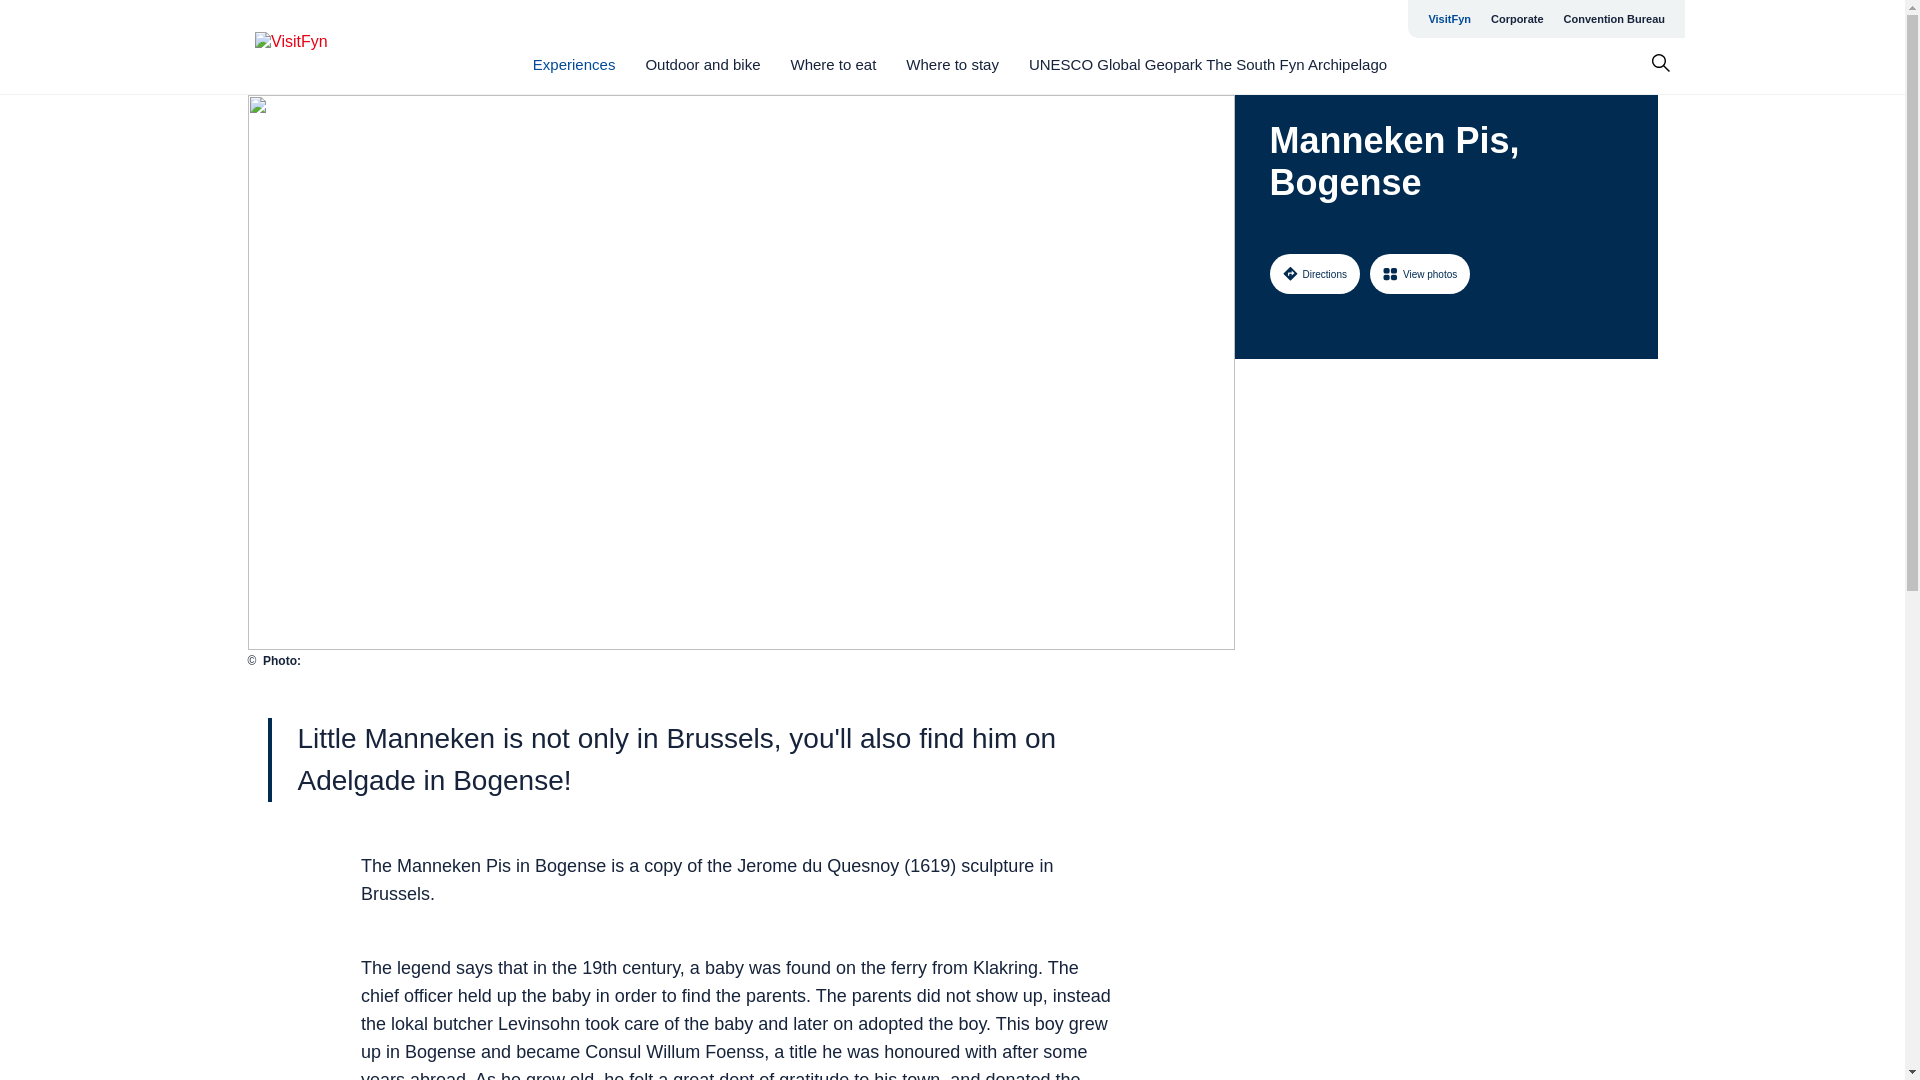  Describe the element at coordinates (574, 64) in the screenshot. I see `Experiences` at that location.